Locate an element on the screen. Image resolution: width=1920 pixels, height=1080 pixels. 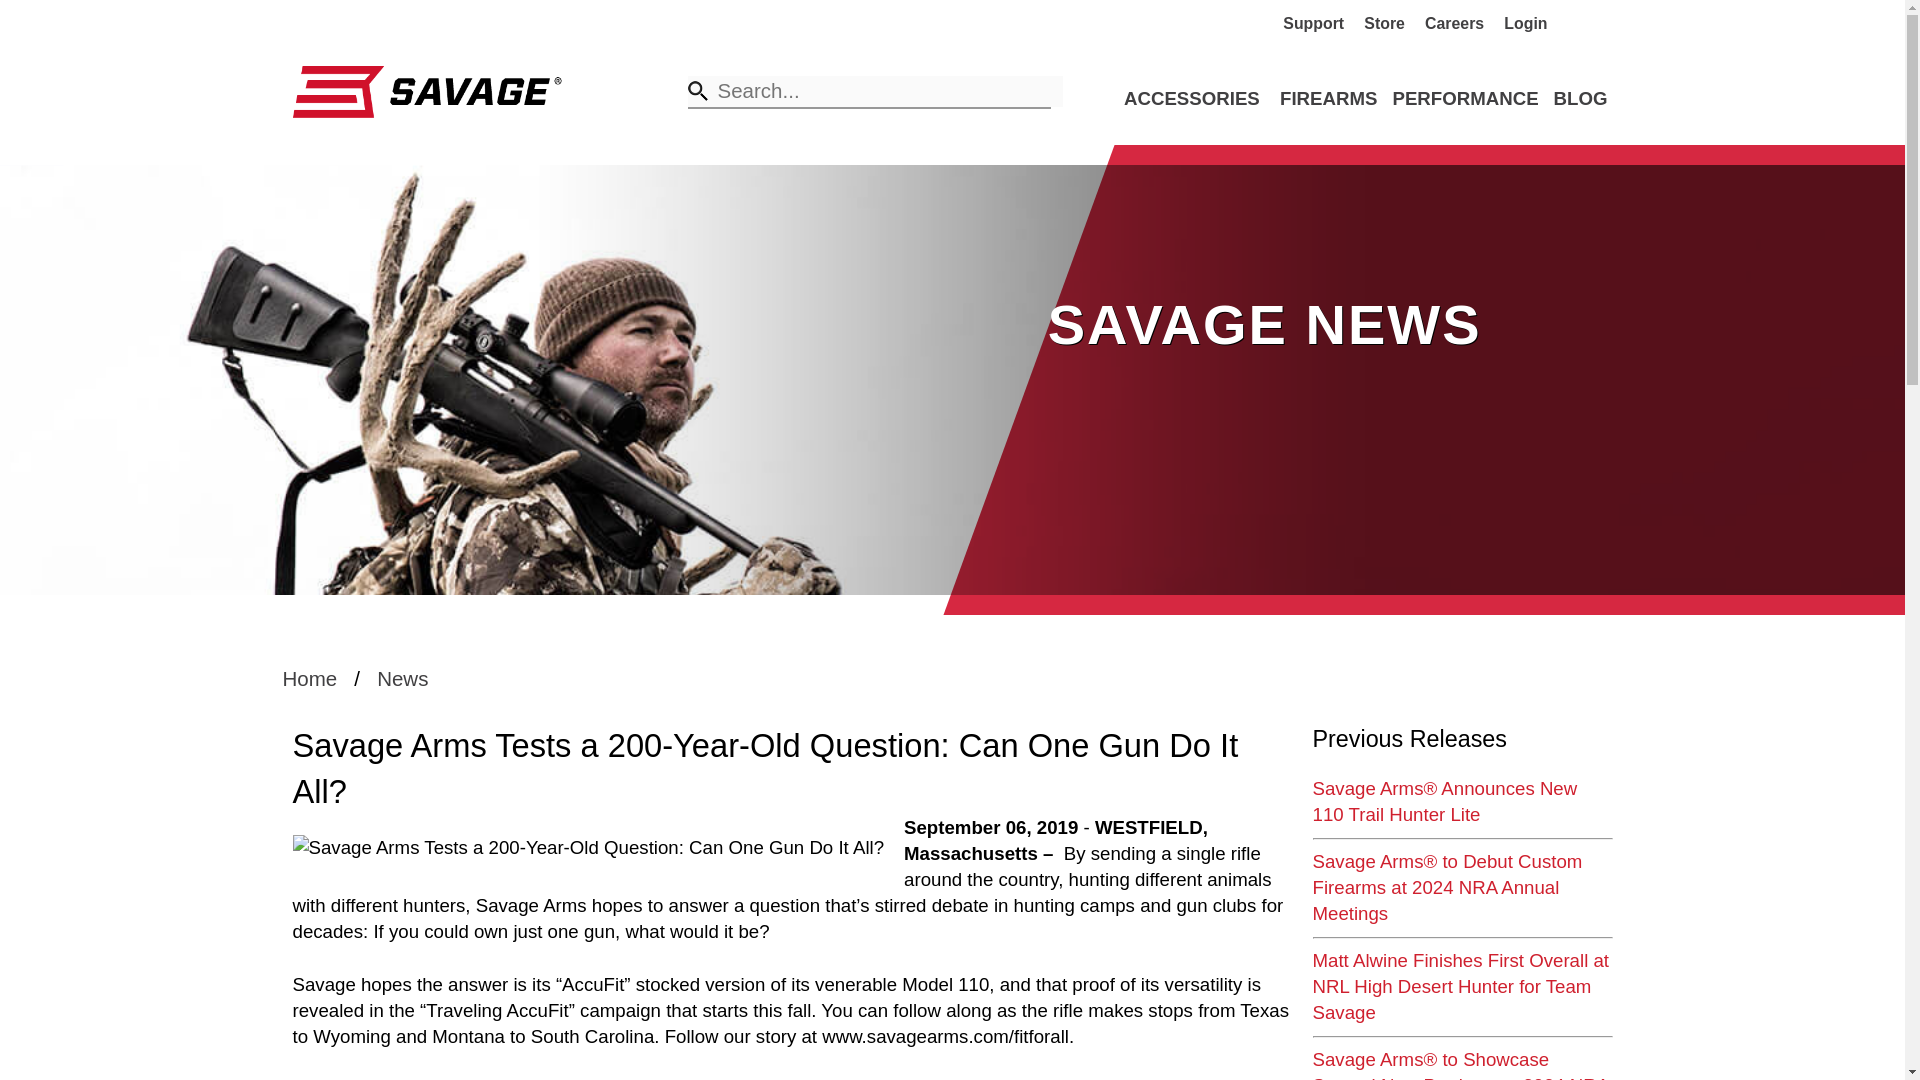
Savage Blog is located at coordinates (1580, 98).